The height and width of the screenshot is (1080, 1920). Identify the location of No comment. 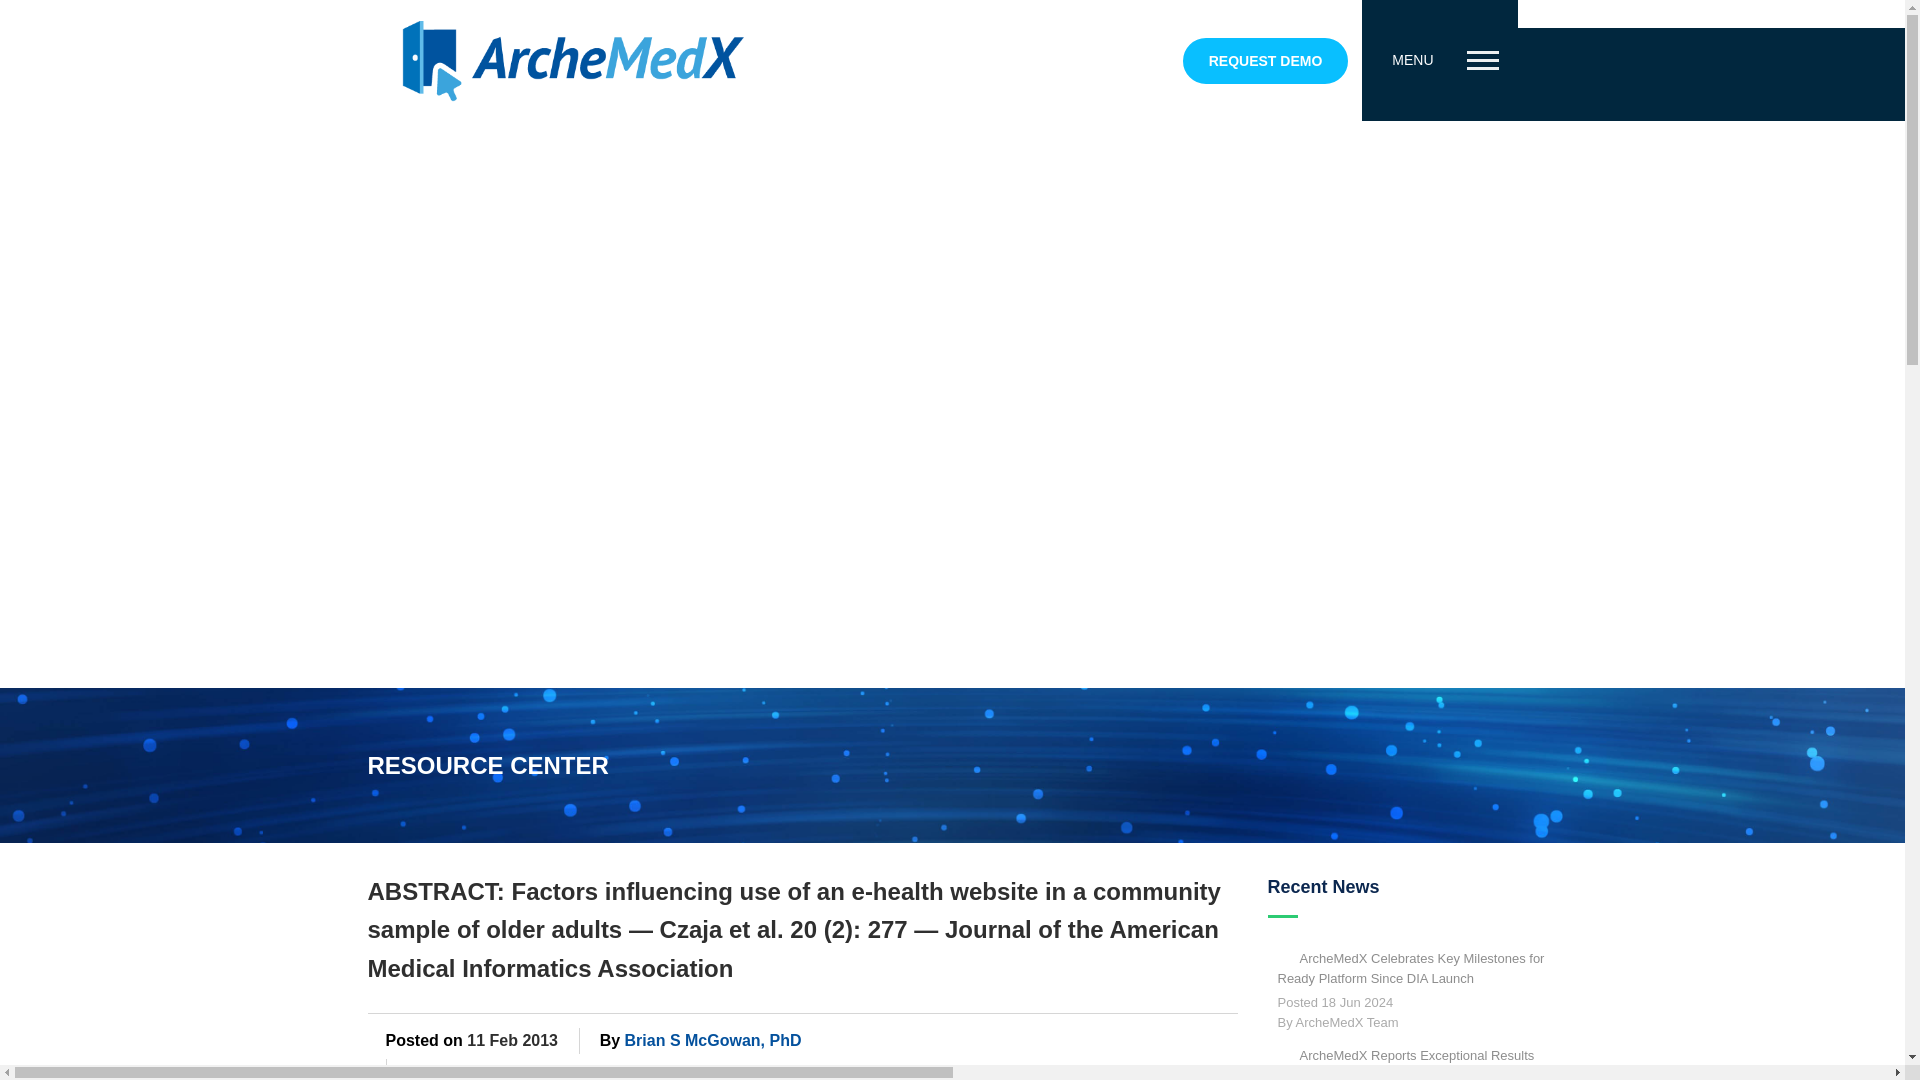
(914, 1072).